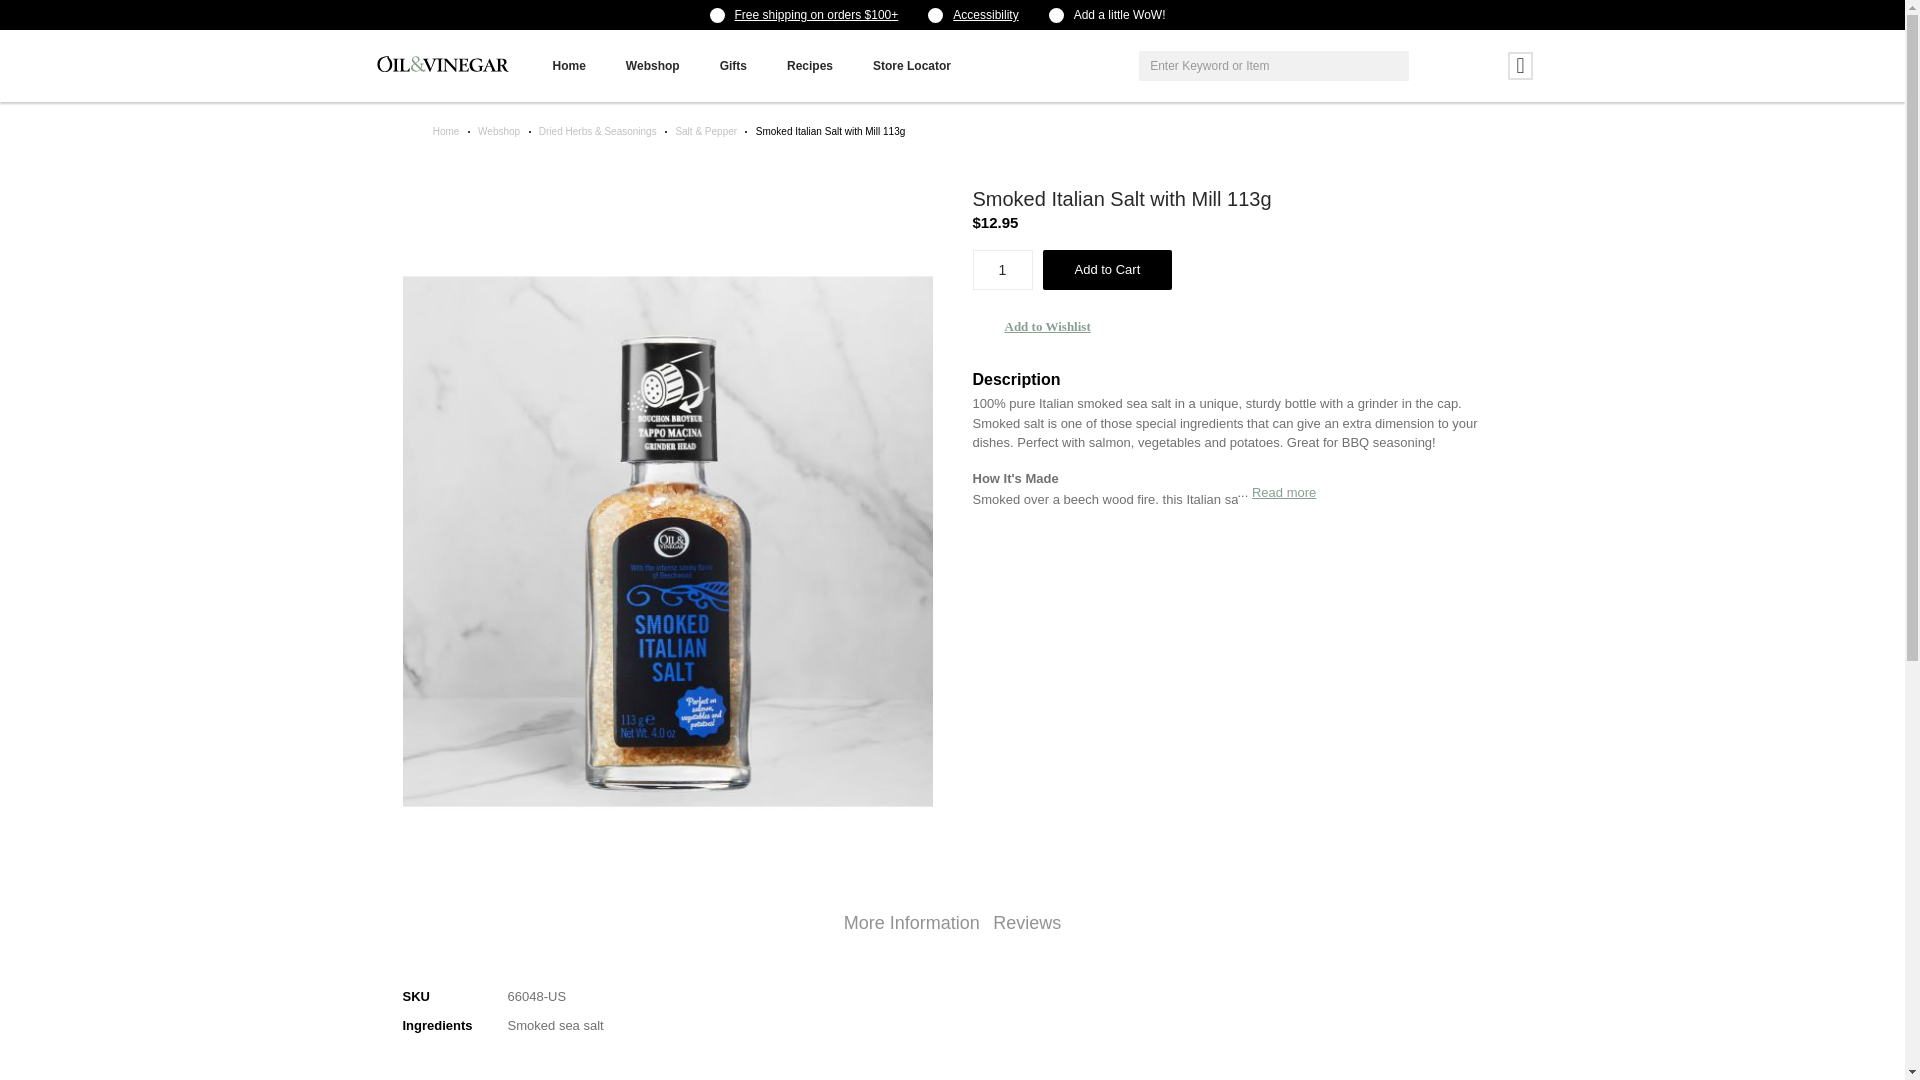 This screenshot has width=1920, height=1080. I want to click on 1, so click(1002, 270).